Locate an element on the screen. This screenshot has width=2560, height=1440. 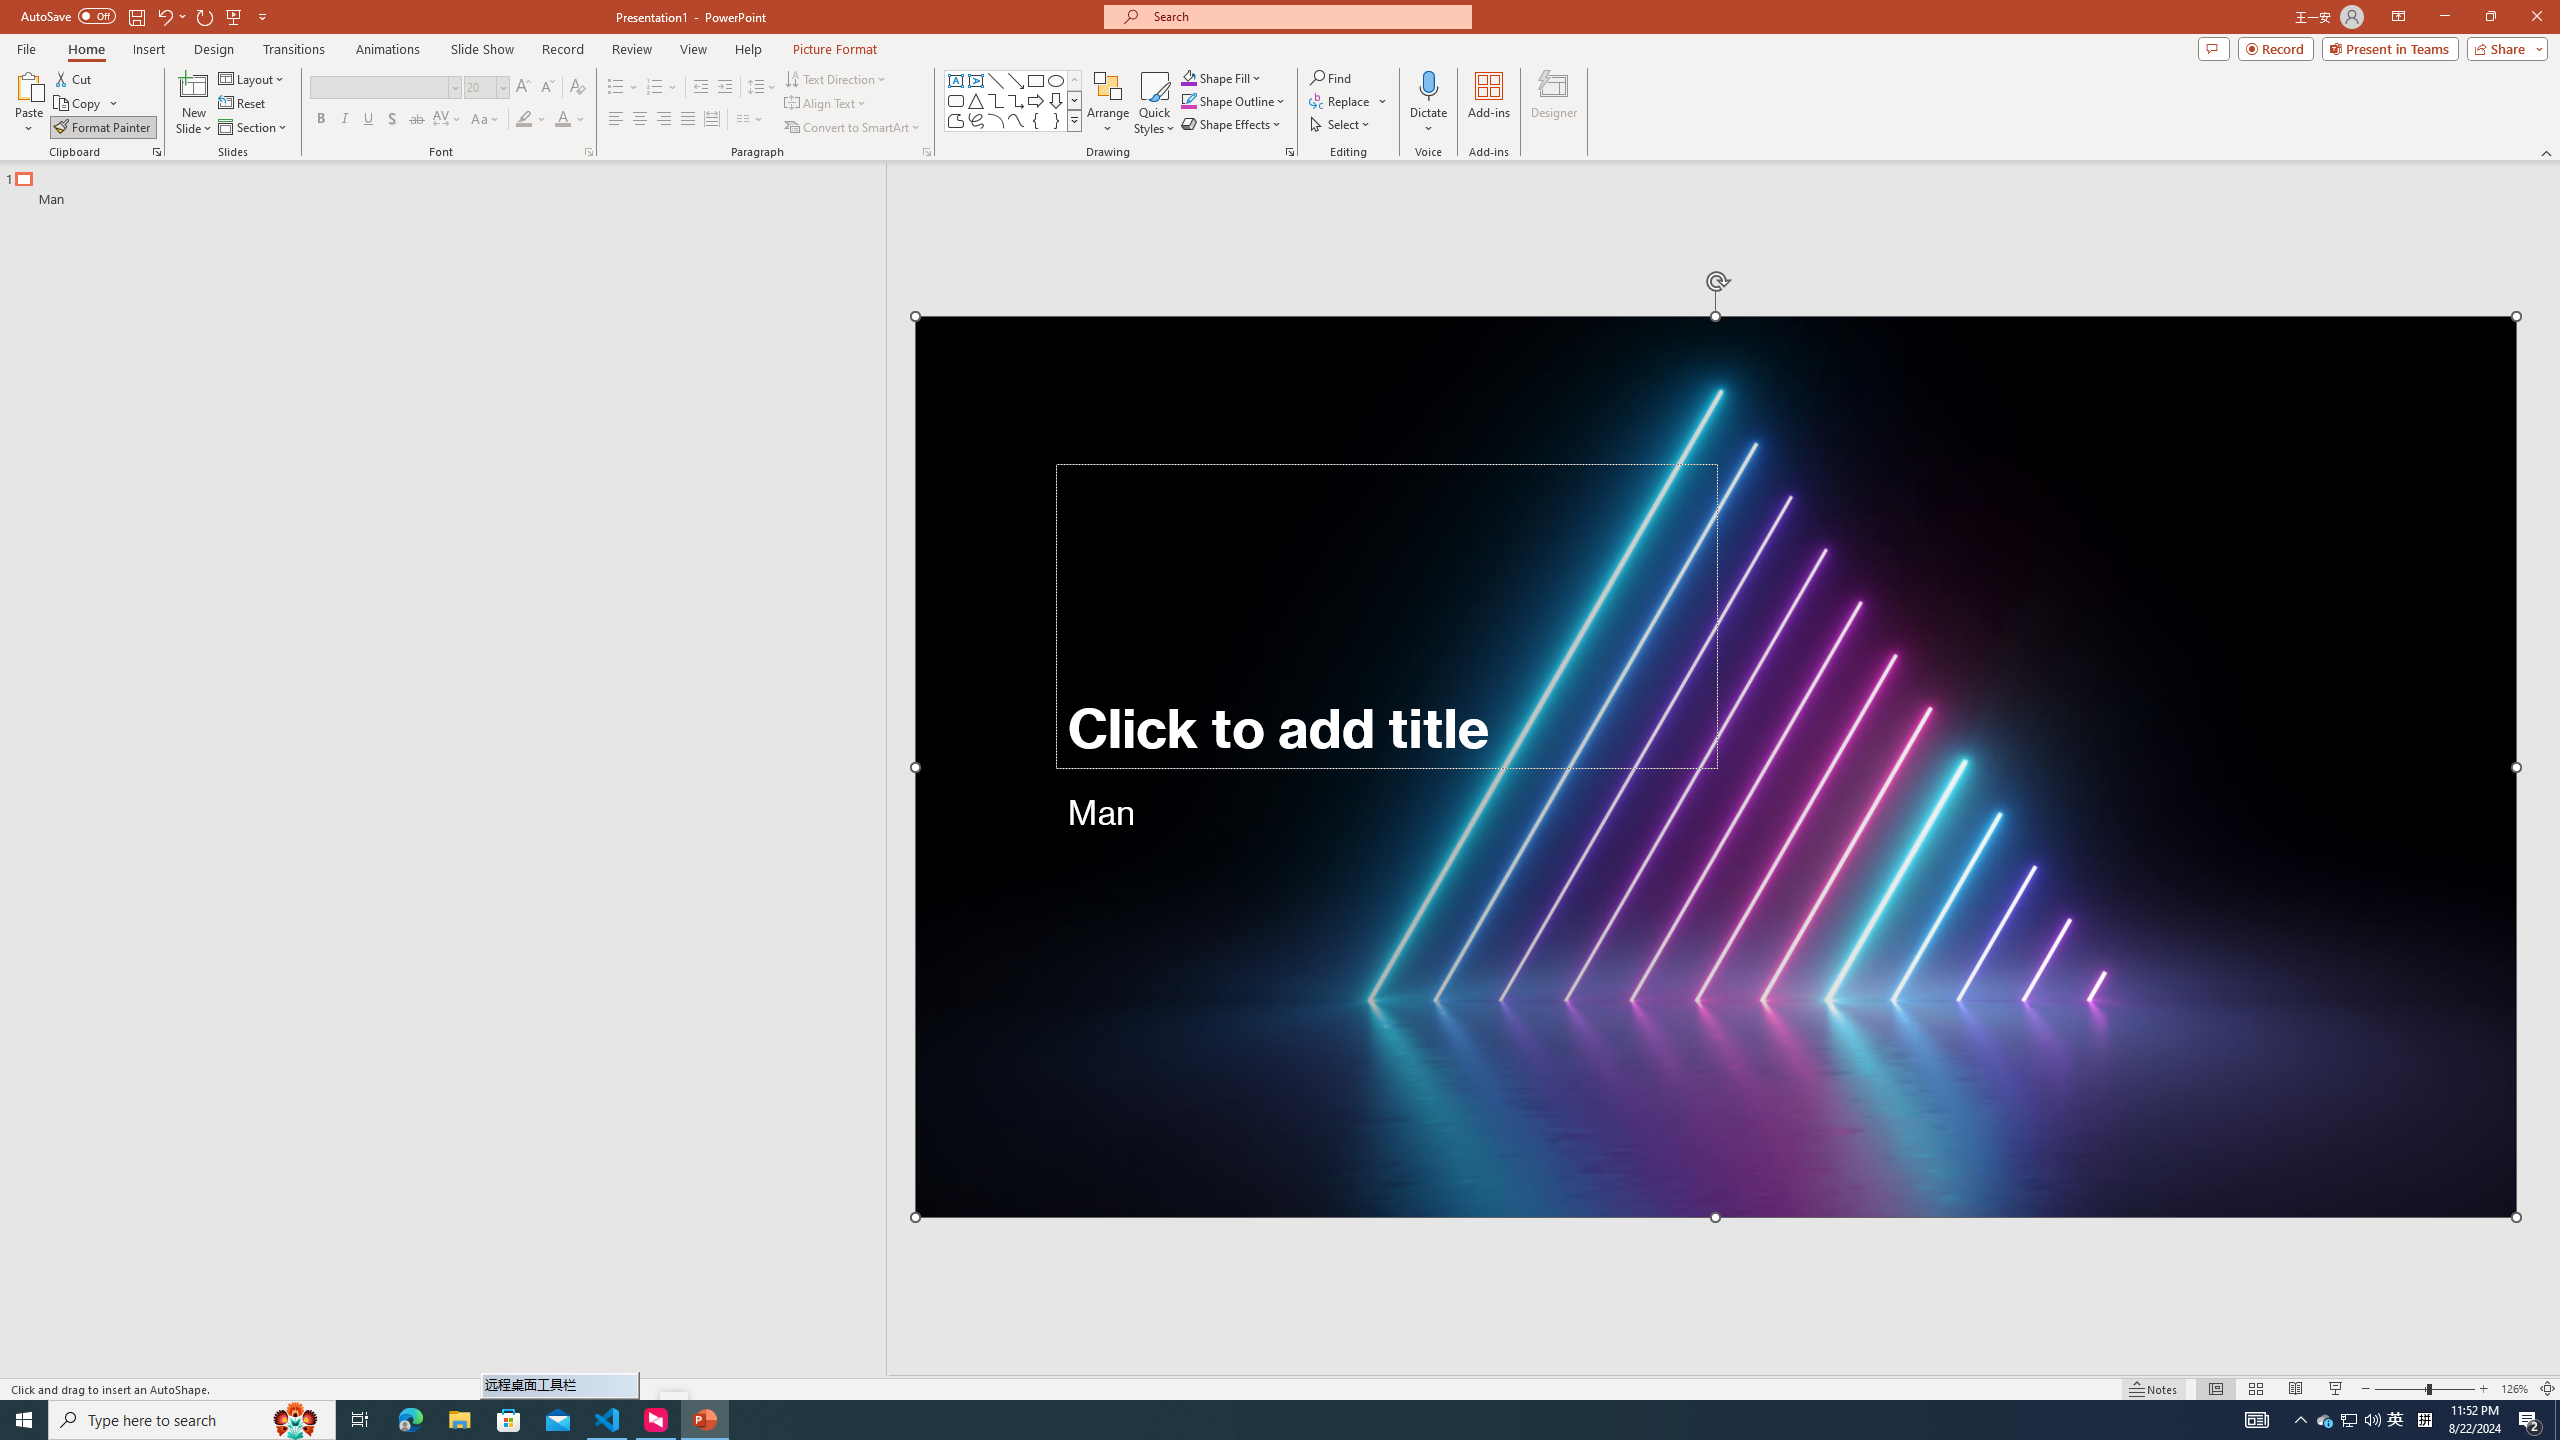
Rectangle: Rounded Corners is located at coordinates (956, 100).